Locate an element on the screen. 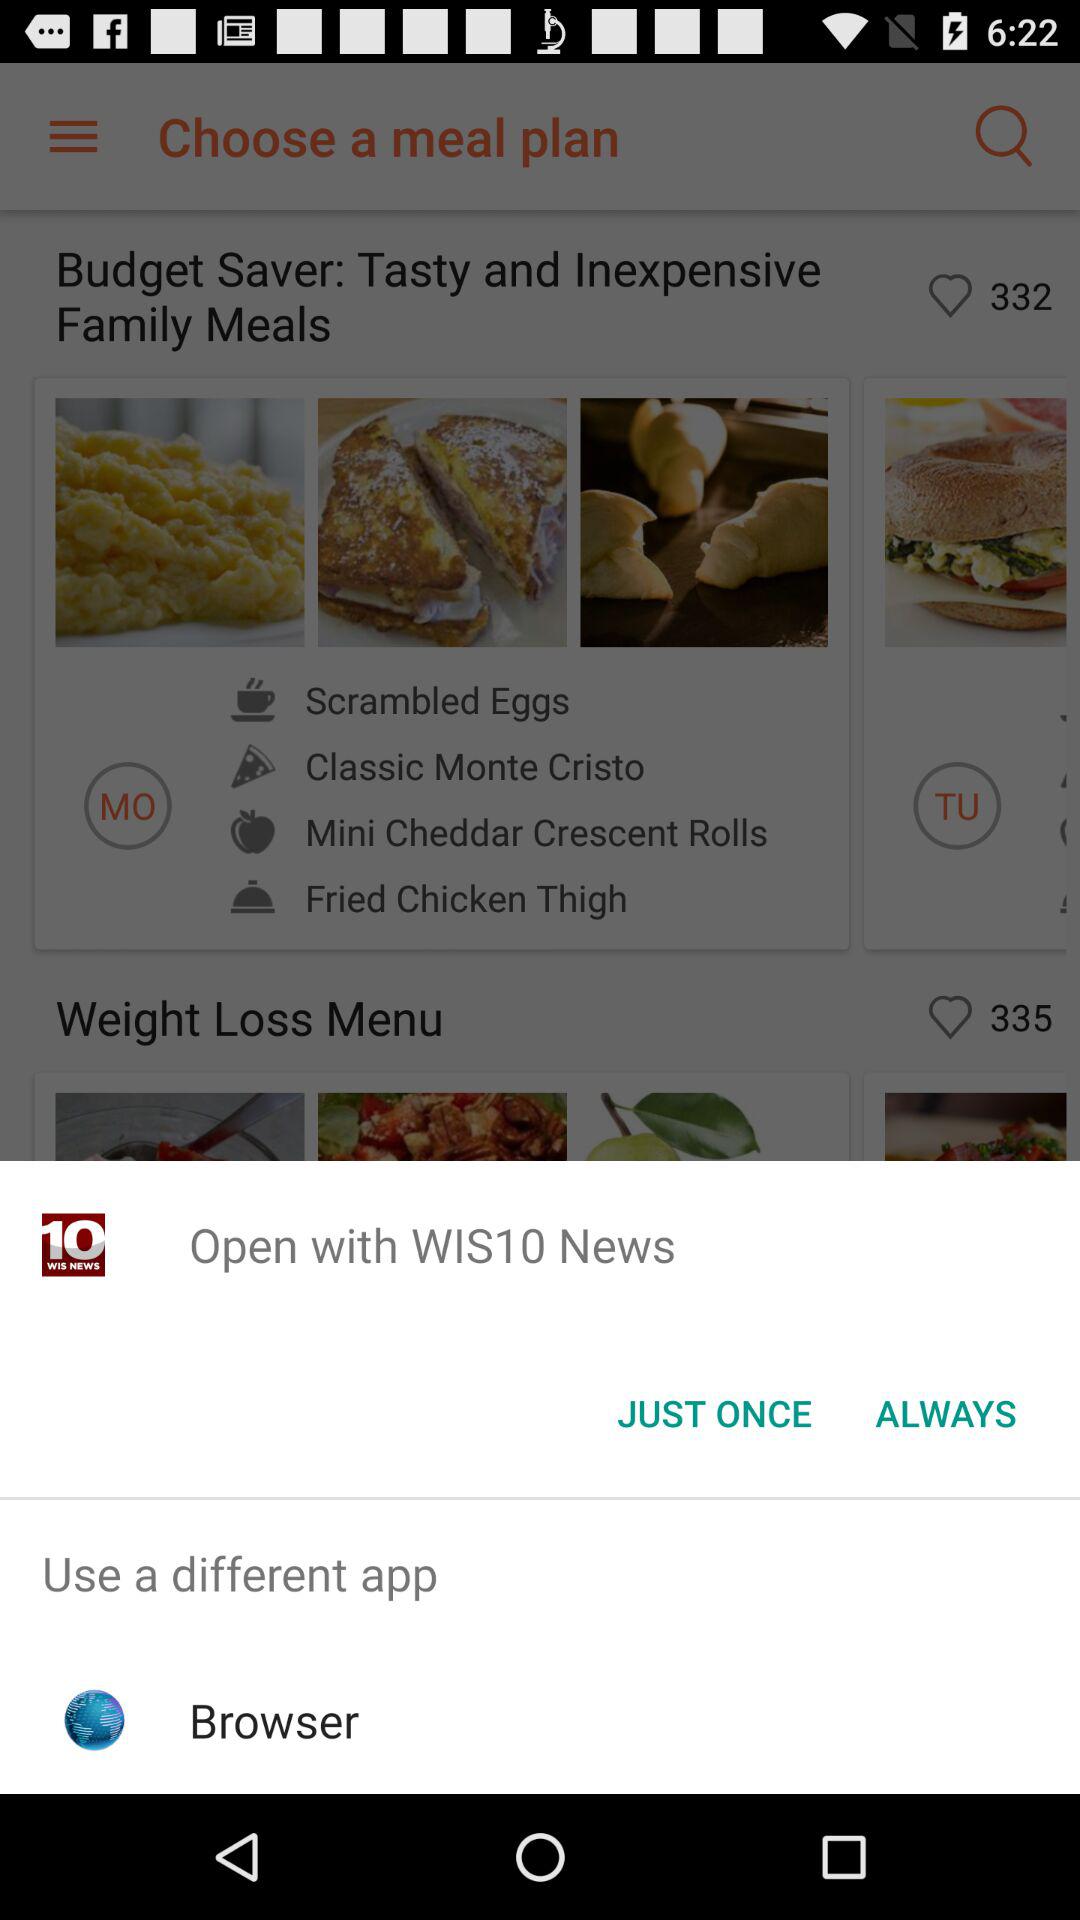 The width and height of the screenshot is (1080, 1920). launch the button next to the always item is located at coordinates (714, 1413).